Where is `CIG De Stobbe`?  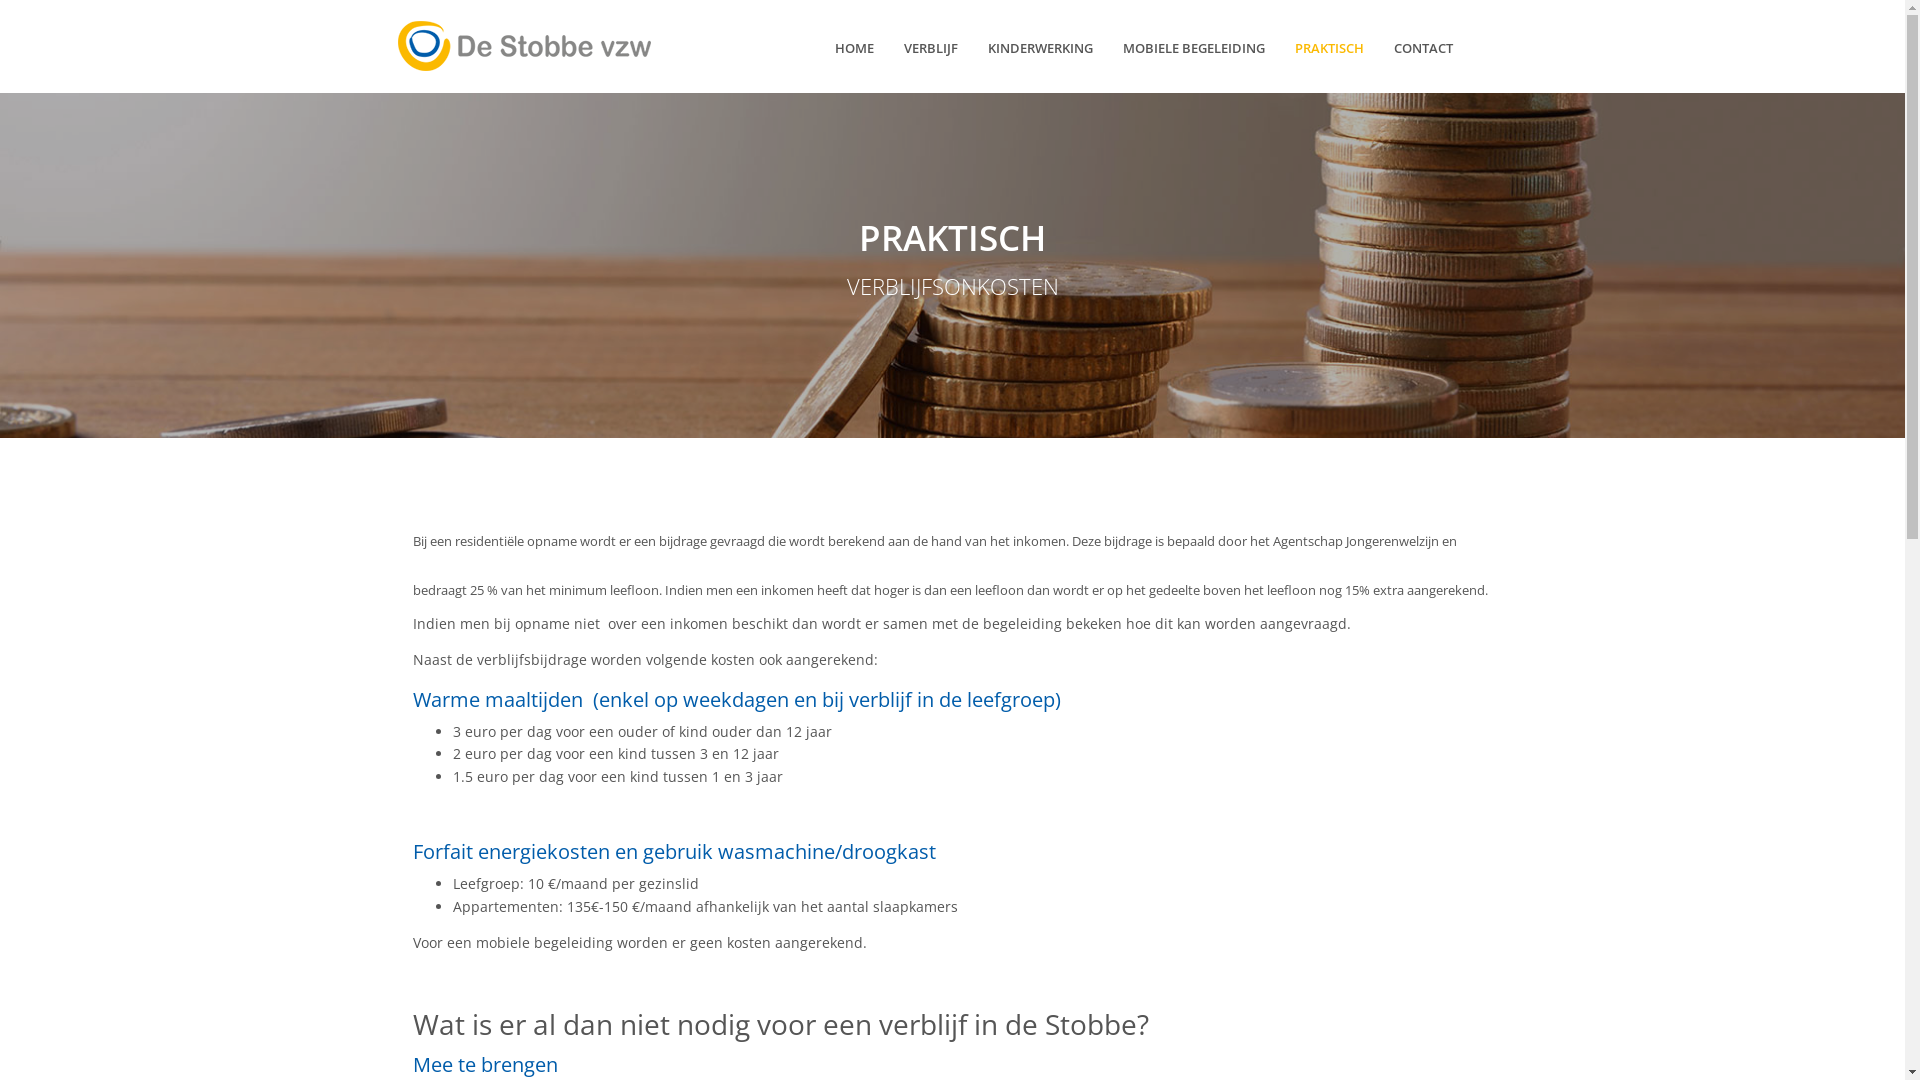 CIG De Stobbe is located at coordinates (524, 46).